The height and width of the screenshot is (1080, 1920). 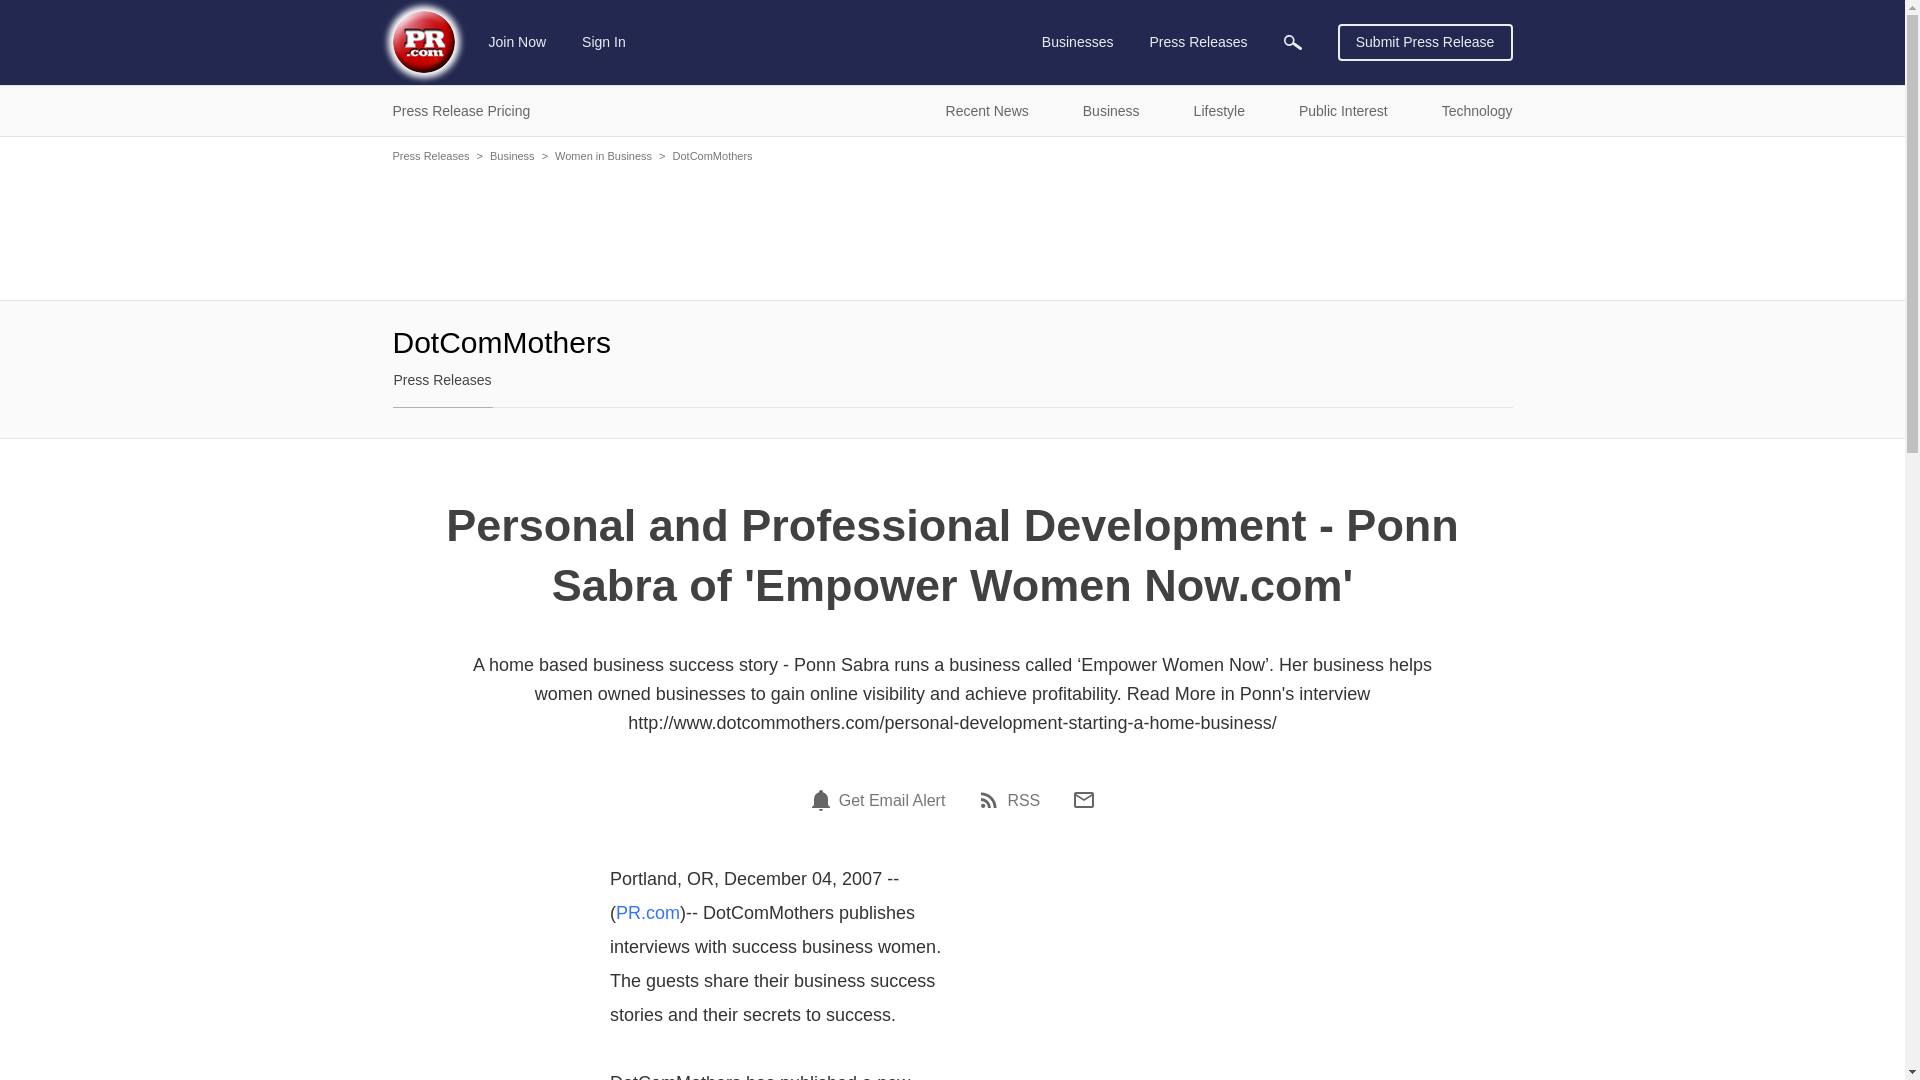 I want to click on Businesses, so click(x=1078, y=42).